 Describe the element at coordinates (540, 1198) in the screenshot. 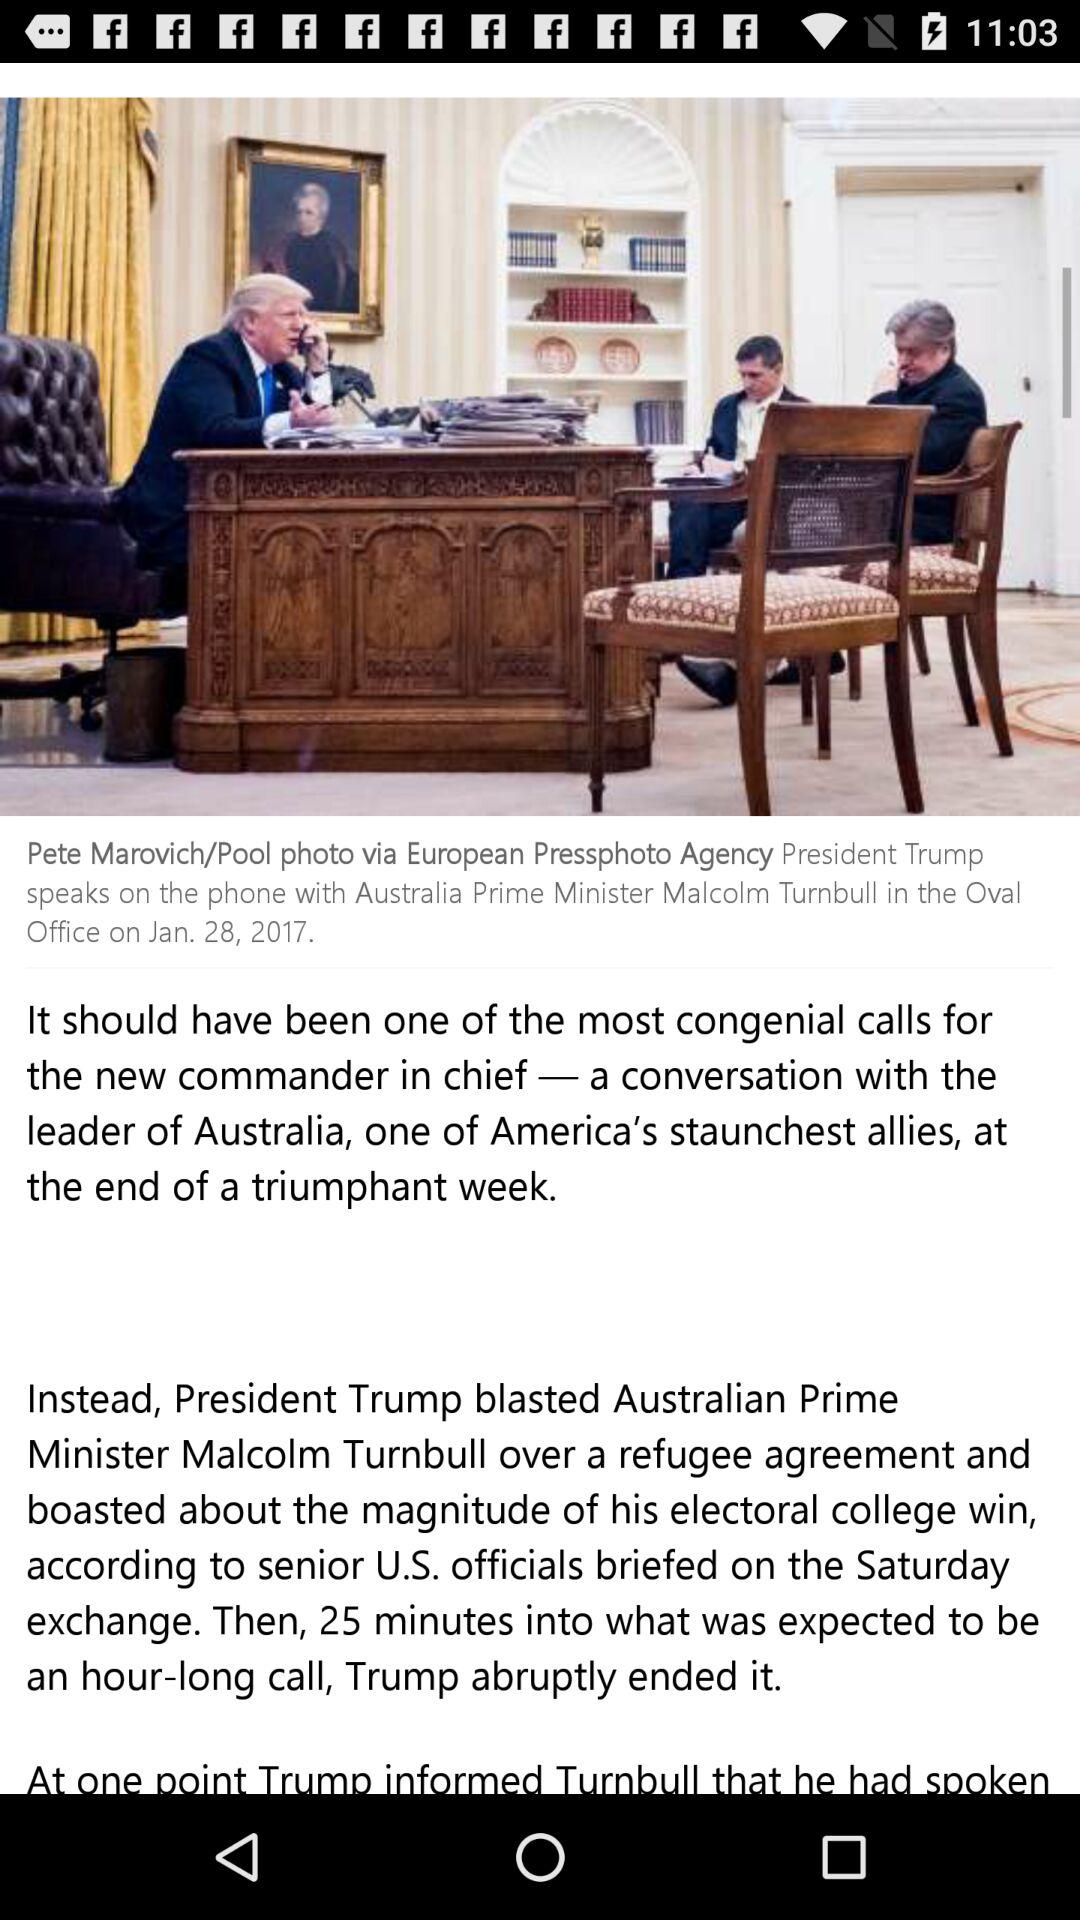

I see `swipe to it should have` at that location.